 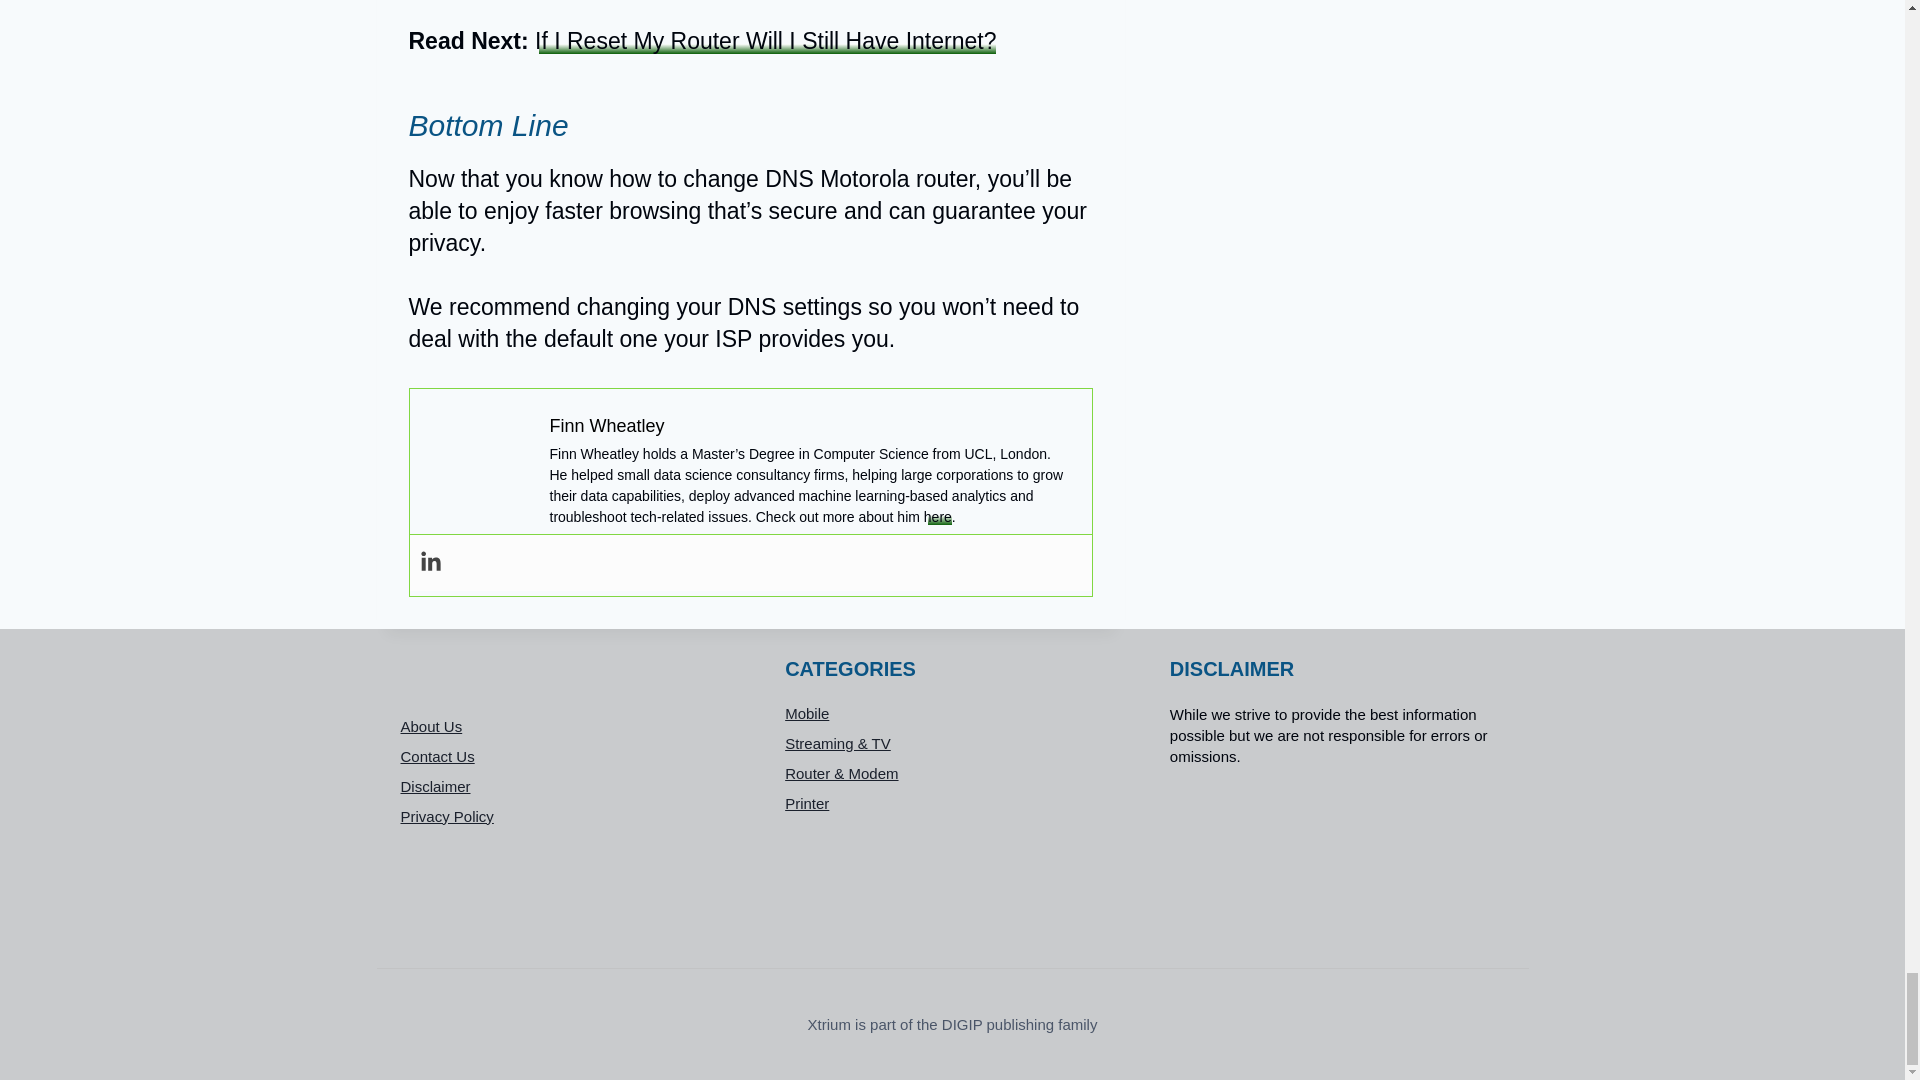 What do you see at coordinates (938, 516) in the screenshot?
I see `here` at bounding box center [938, 516].